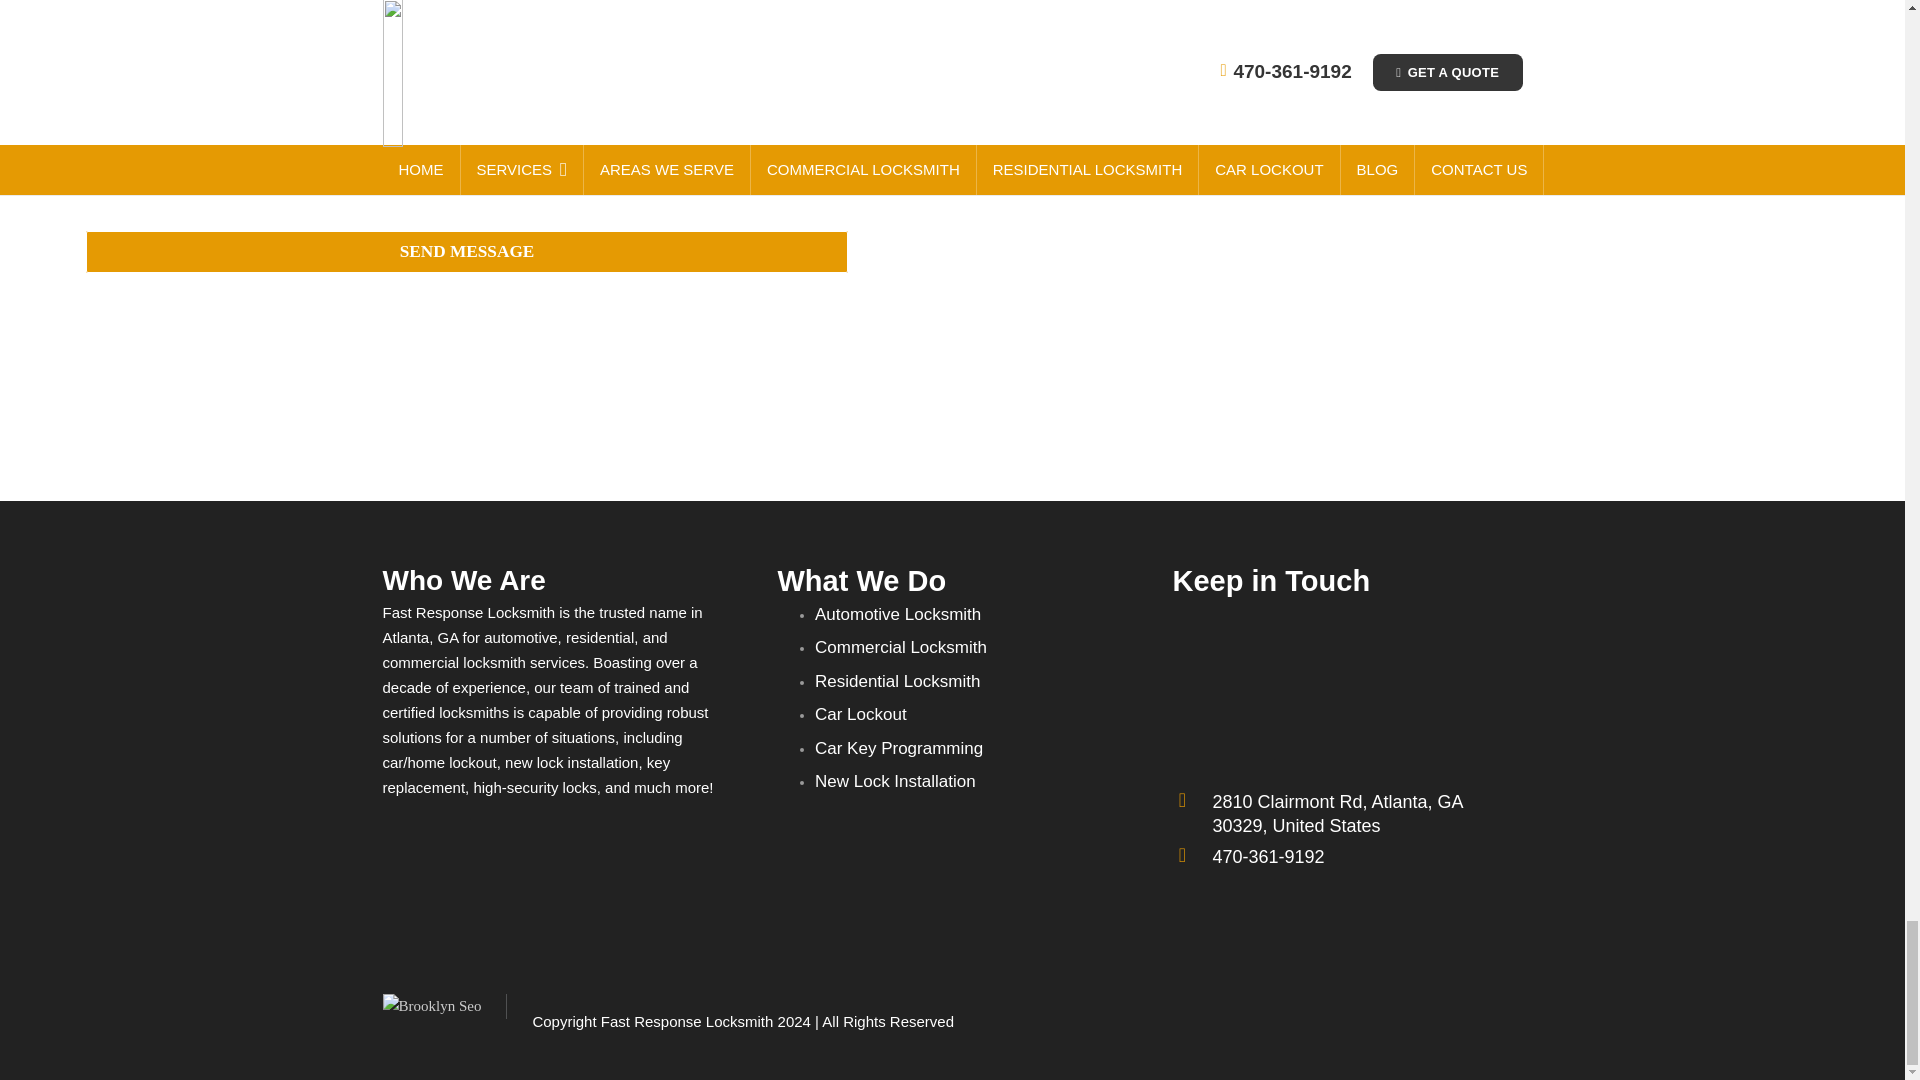 The height and width of the screenshot is (1080, 1920). Describe the element at coordinates (900, 647) in the screenshot. I see `Commercial Locksmith` at that location.